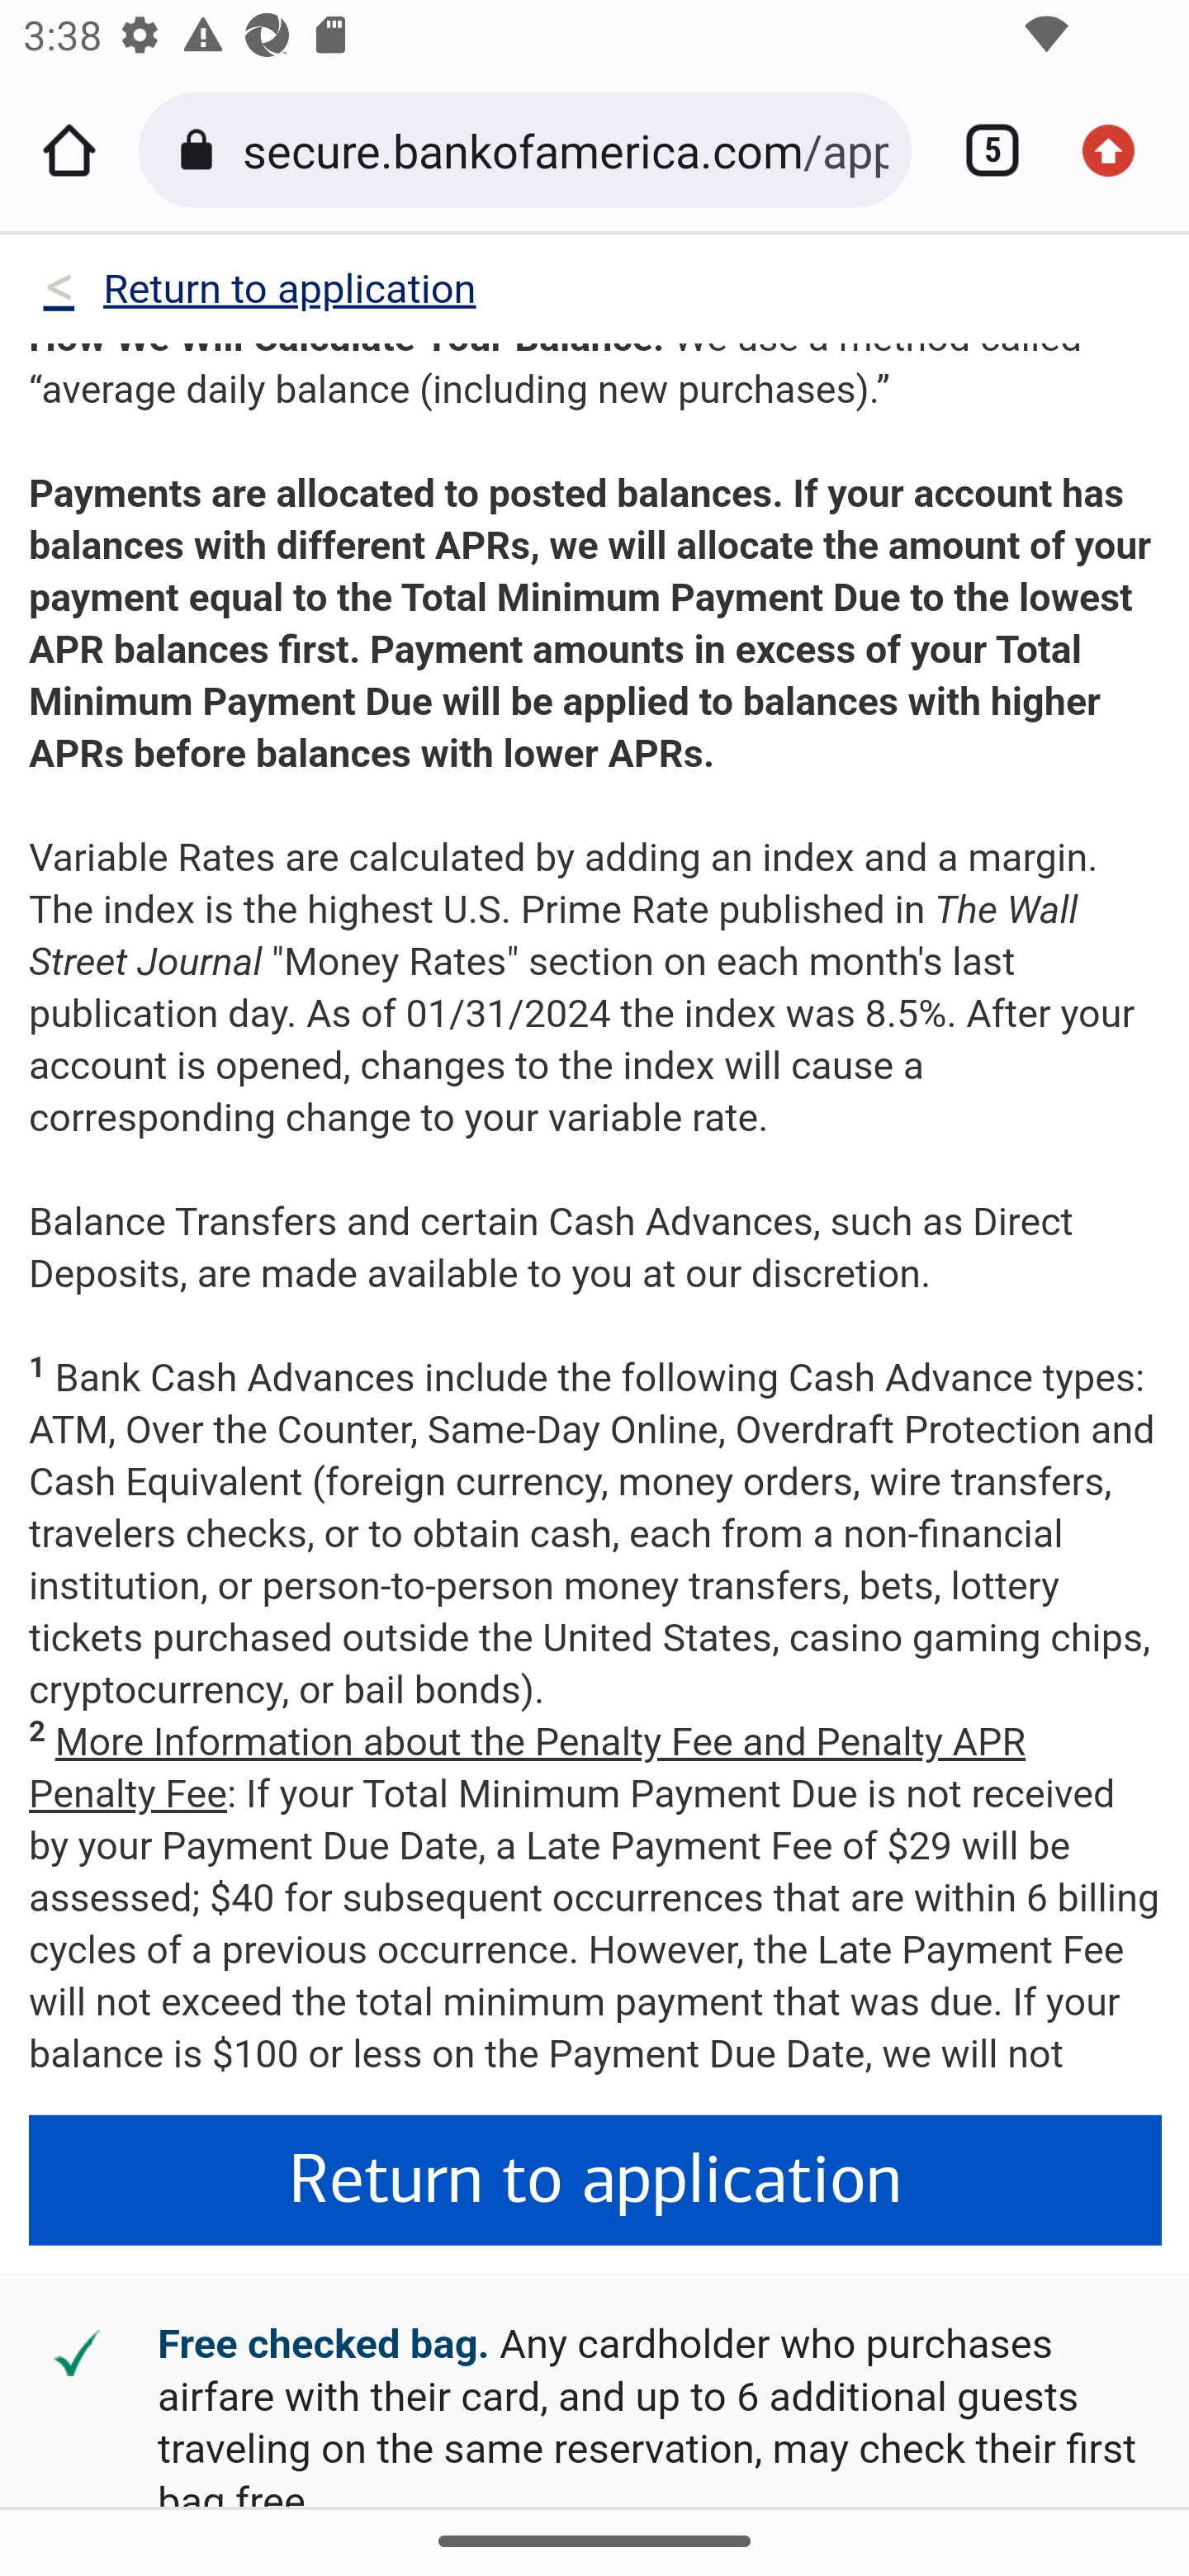 Image resolution: width=1189 pixels, height=2576 pixels. Describe the element at coordinates (981, 150) in the screenshot. I see `Switch or close tabs` at that location.